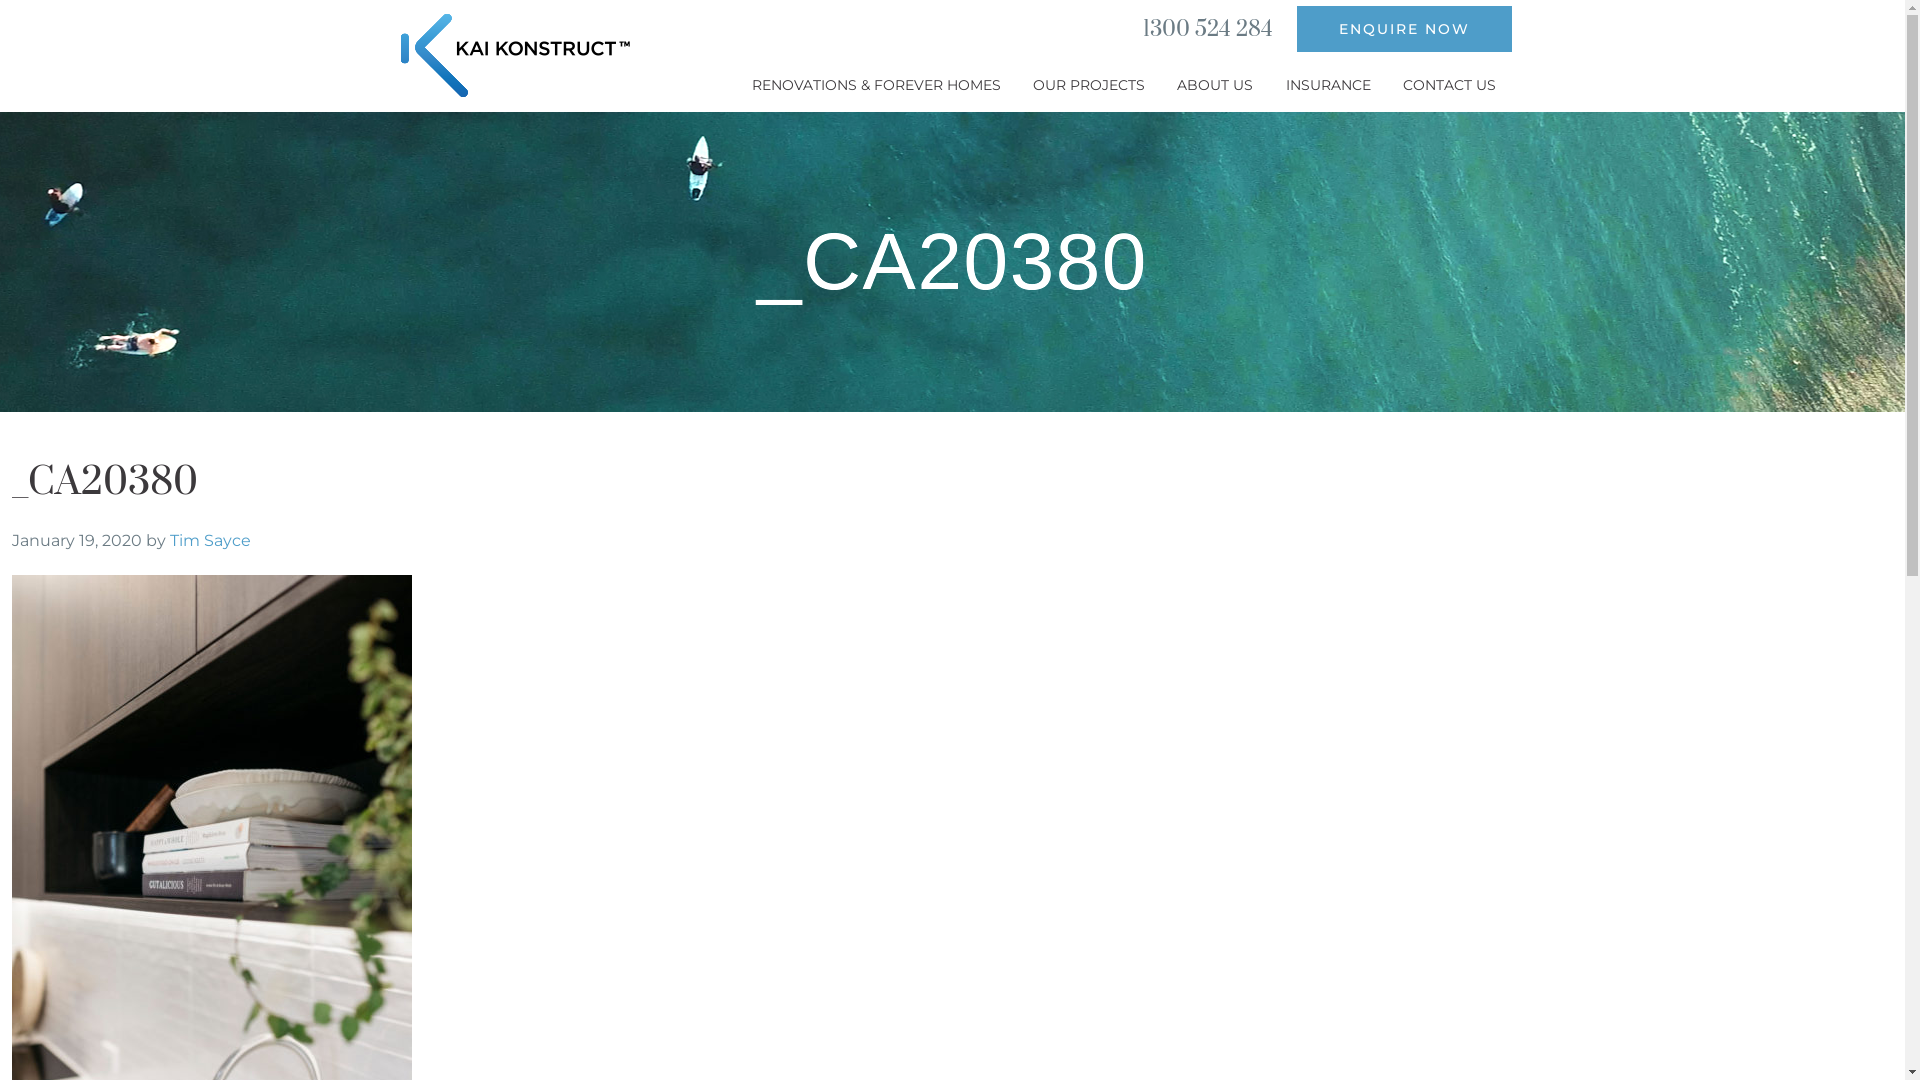 The width and height of the screenshot is (1920, 1080). I want to click on Skip to primary navigation, so click(388, 0).